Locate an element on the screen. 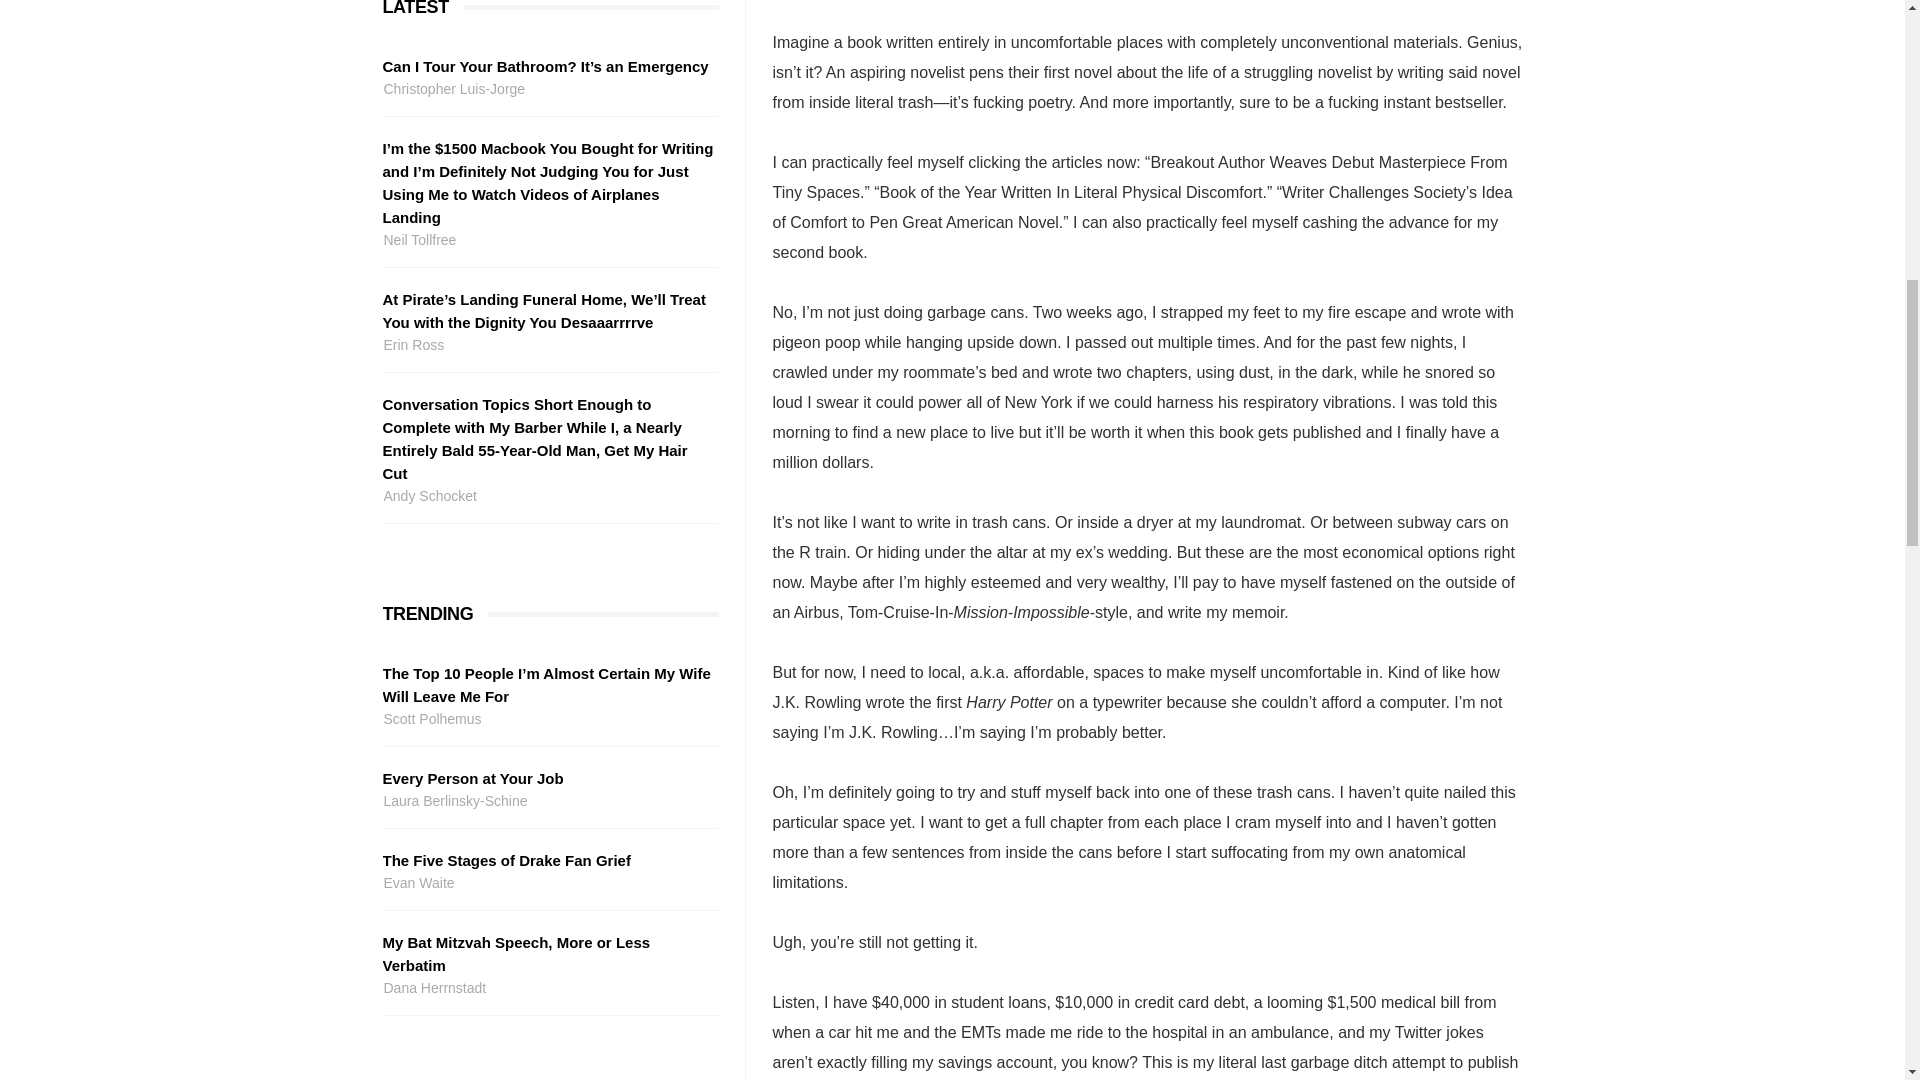 The image size is (1920, 1080). Evan Waite is located at coordinates (547, 883).